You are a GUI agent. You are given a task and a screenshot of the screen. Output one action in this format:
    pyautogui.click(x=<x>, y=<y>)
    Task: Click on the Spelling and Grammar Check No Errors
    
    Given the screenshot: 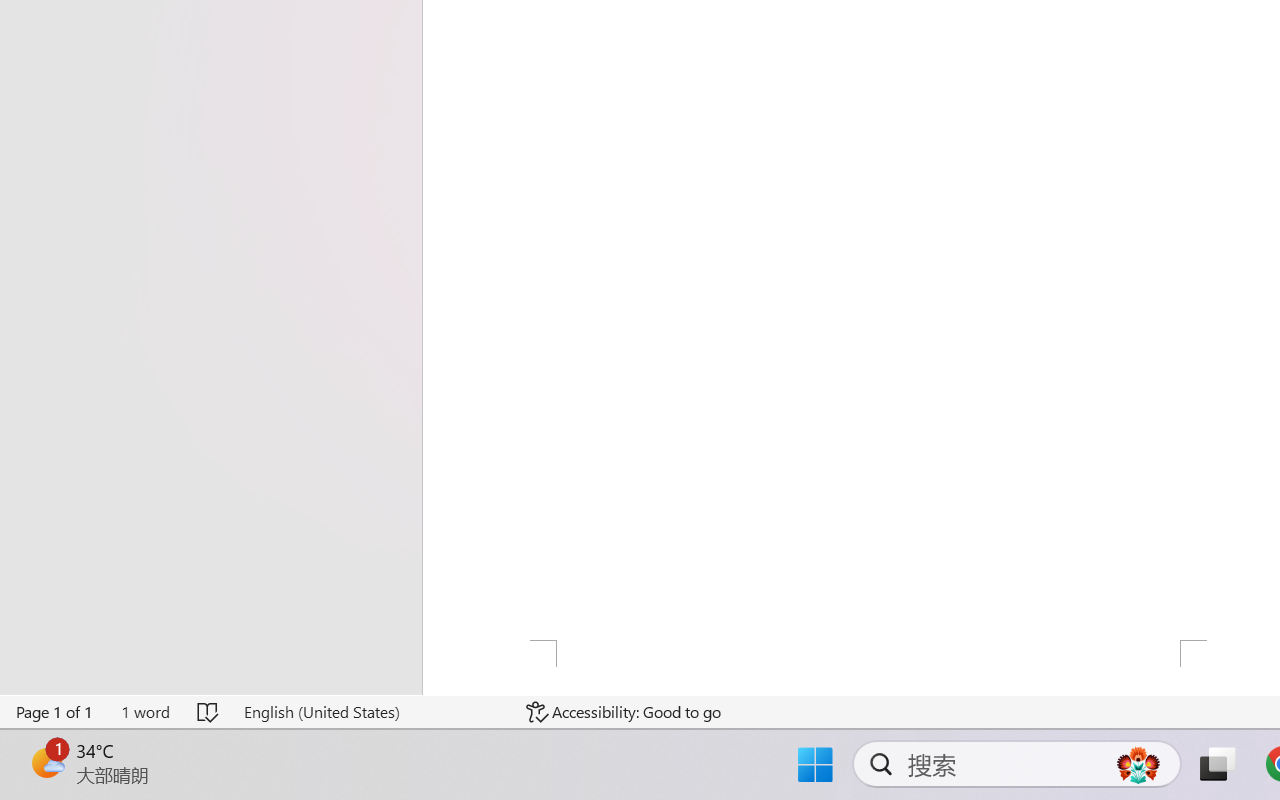 What is the action you would take?
    pyautogui.click(x=208, y=712)
    